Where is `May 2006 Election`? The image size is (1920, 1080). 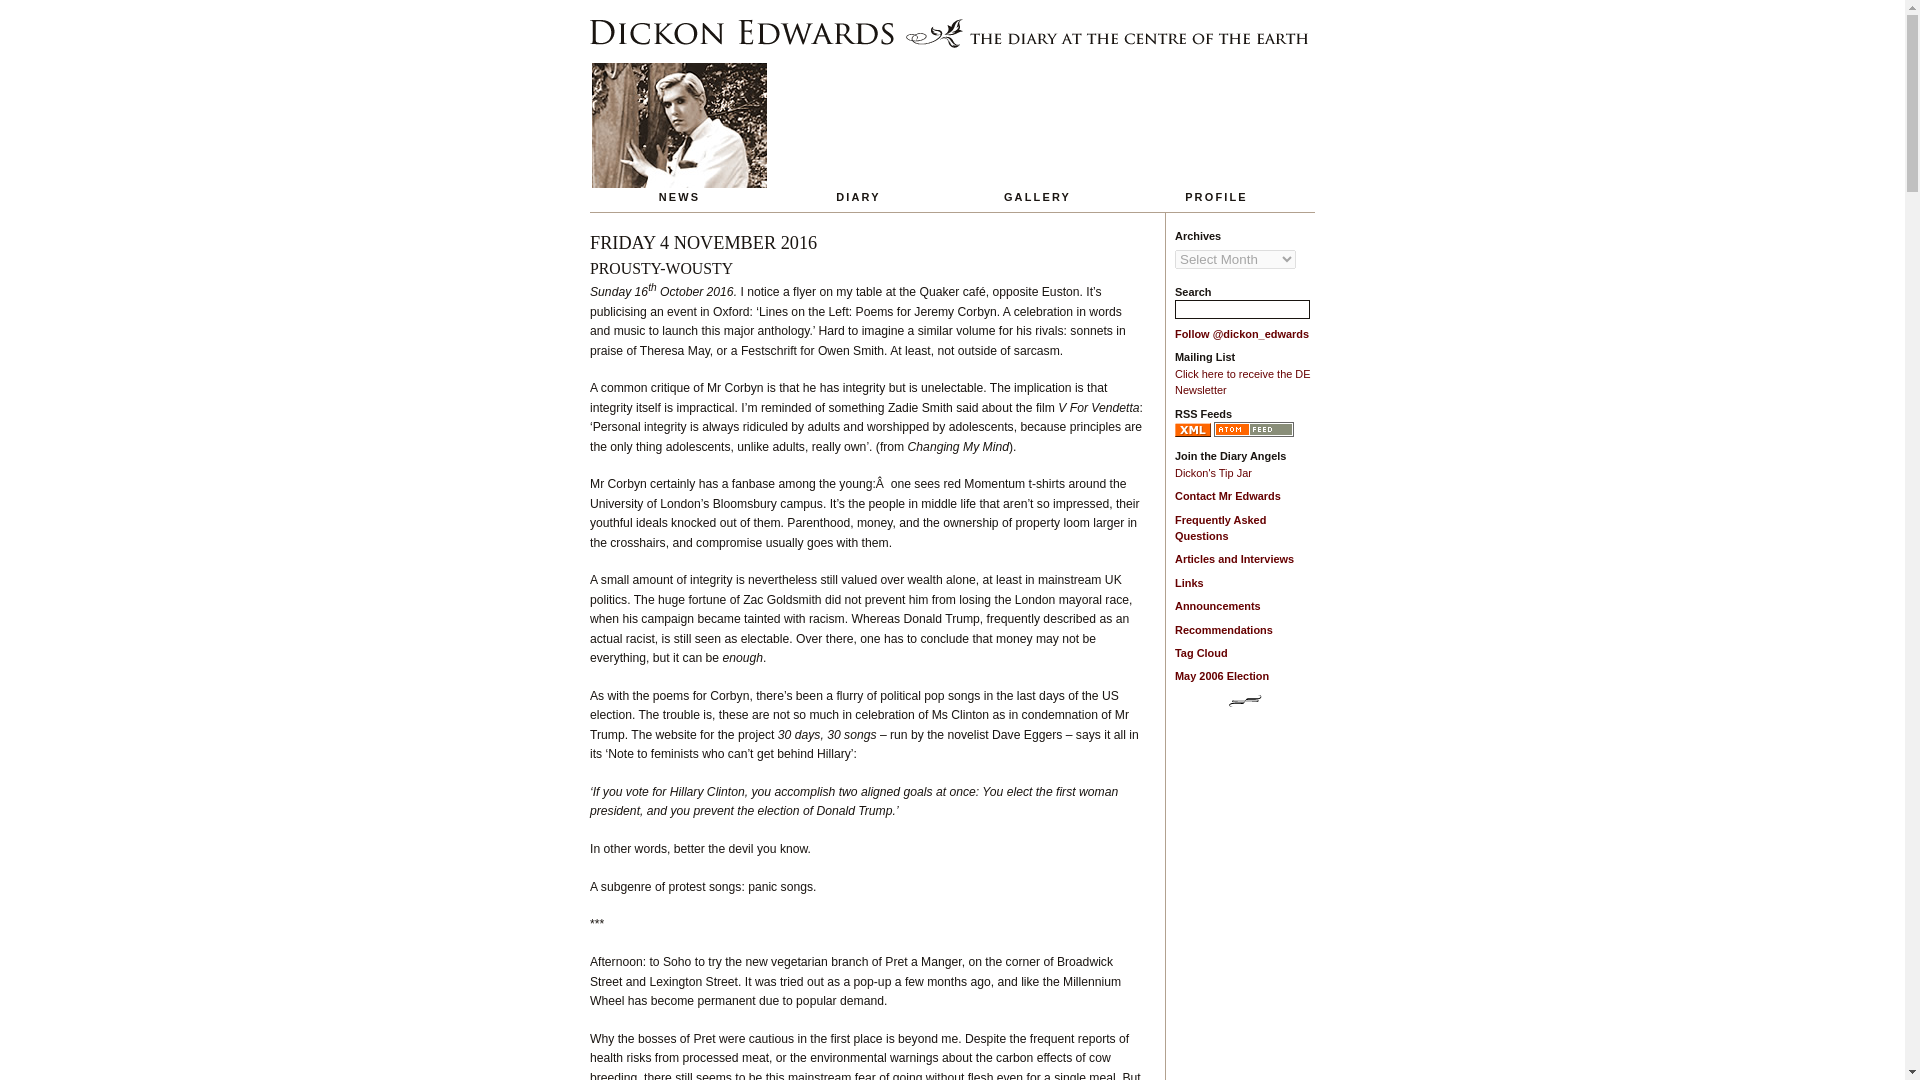 May 2006 Election is located at coordinates (1222, 675).